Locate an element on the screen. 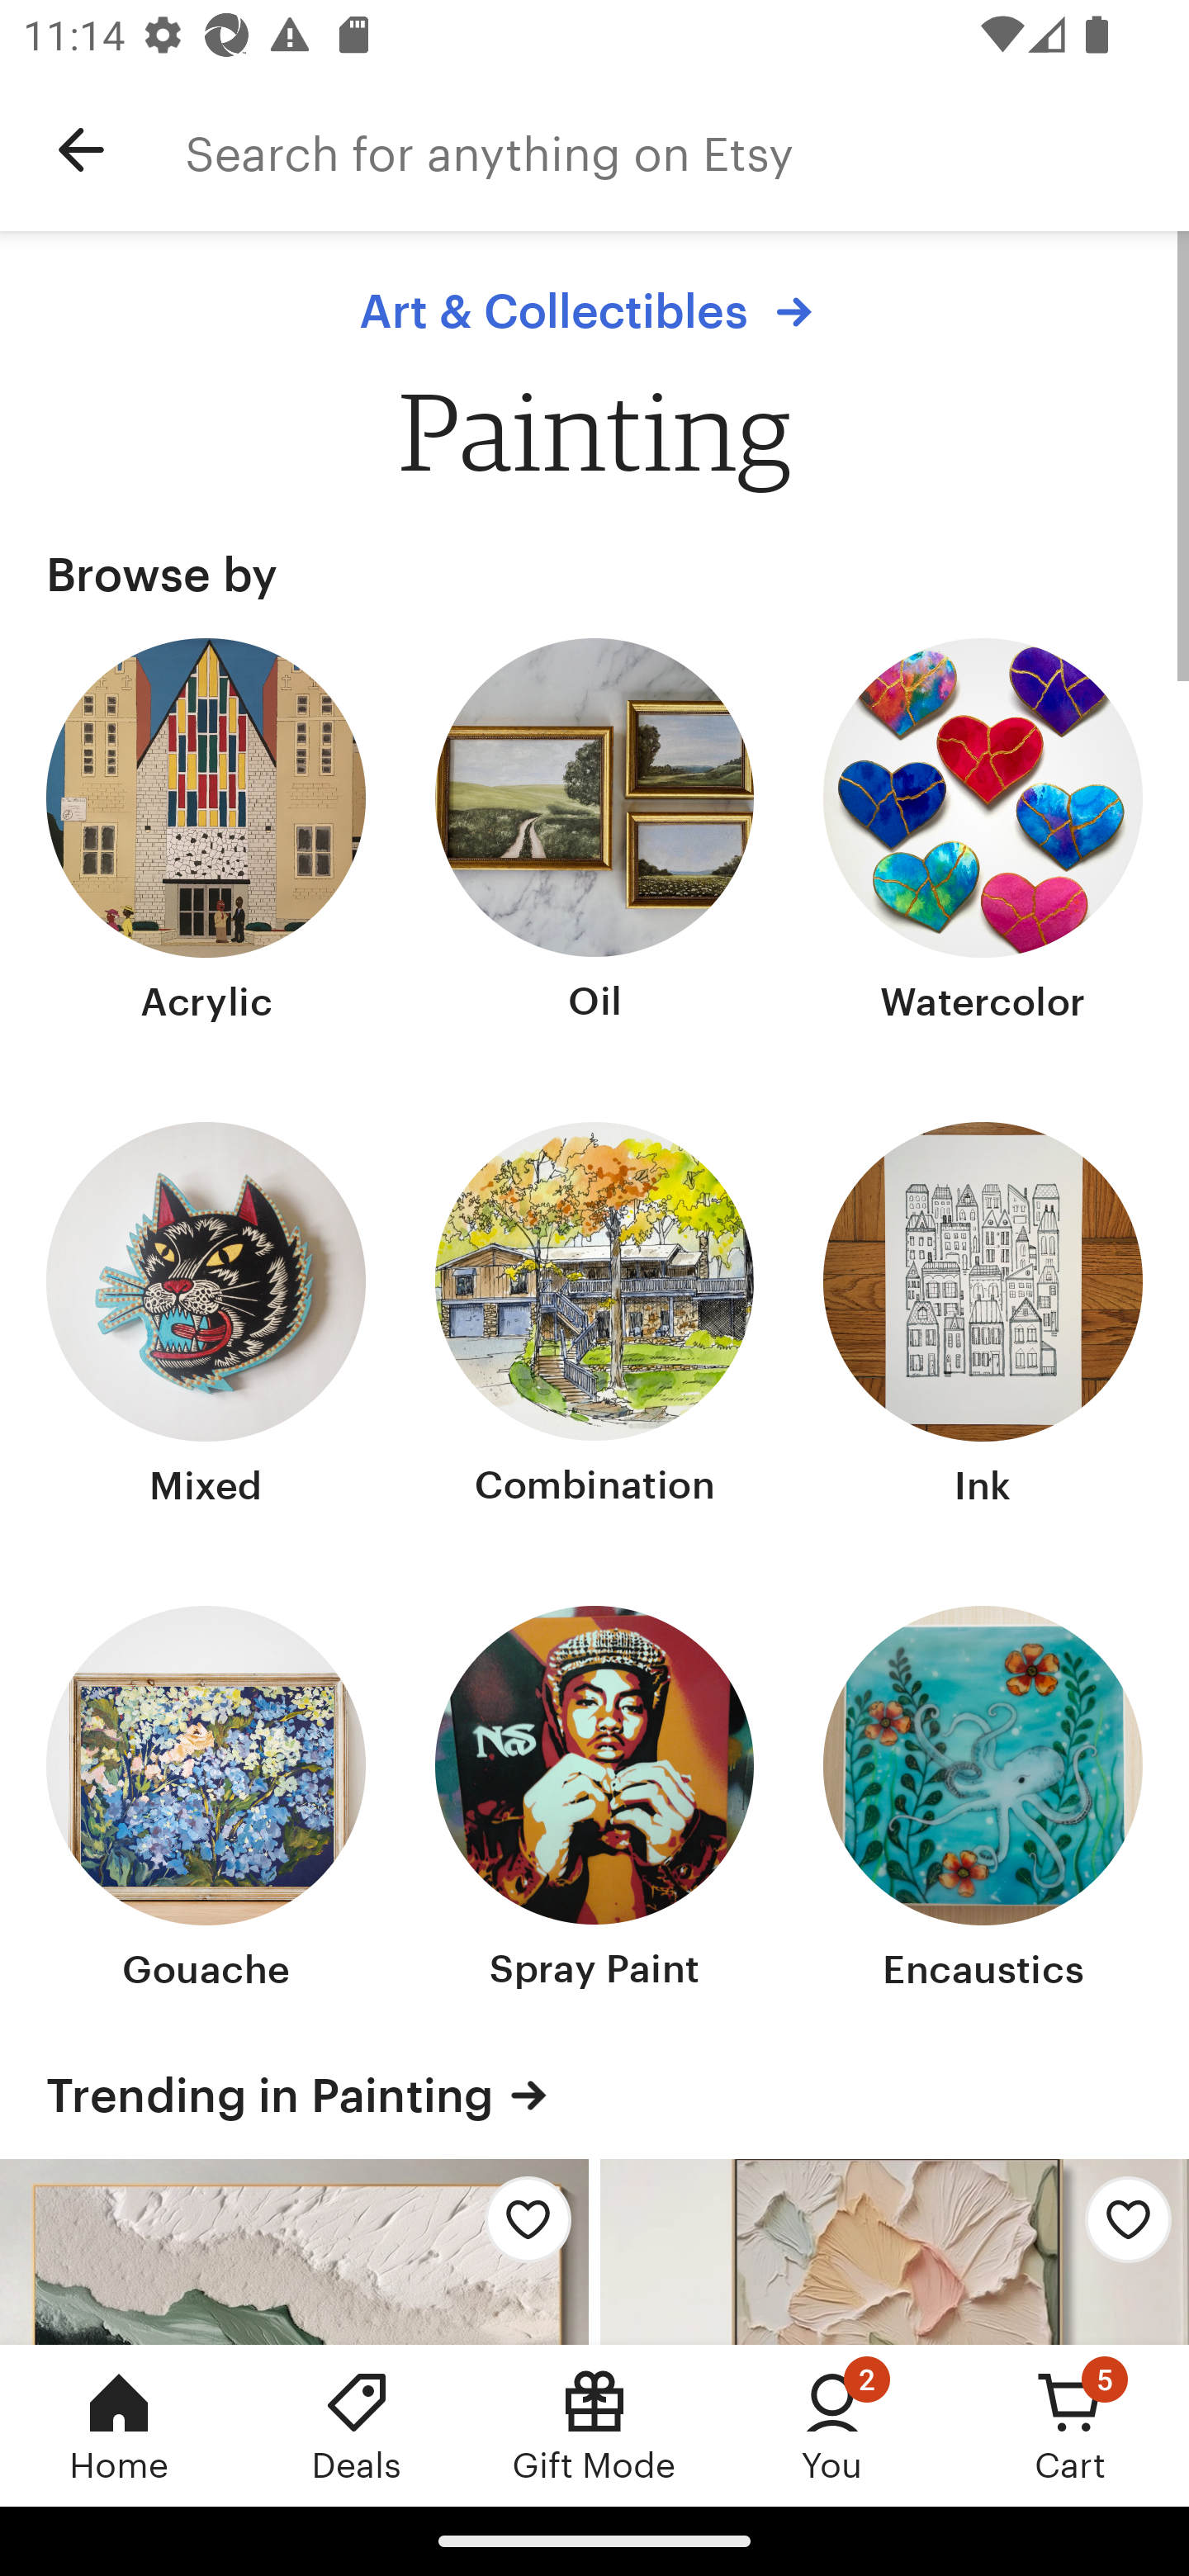 This screenshot has width=1189, height=2576. You, 2 new notifications You is located at coordinates (832, 2425).